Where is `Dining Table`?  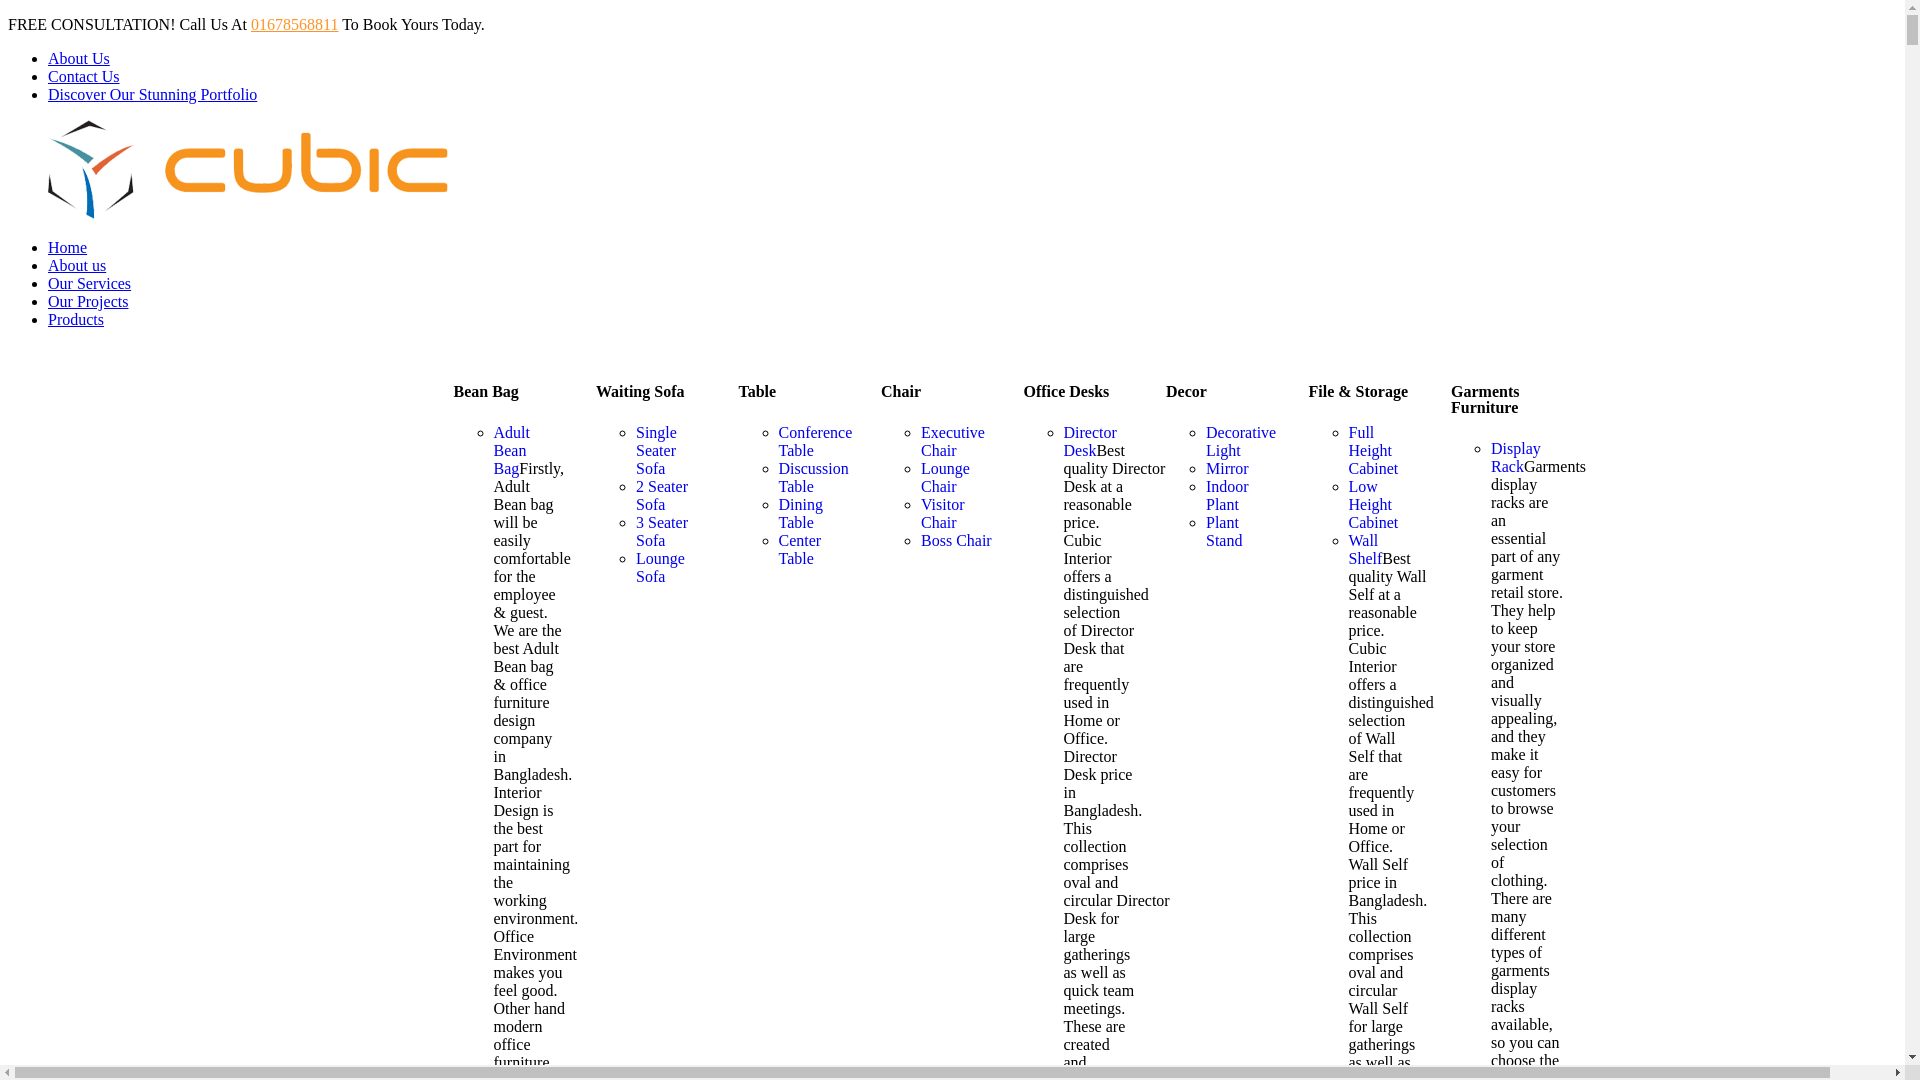 Dining Table is located at coordinates (800, 514).